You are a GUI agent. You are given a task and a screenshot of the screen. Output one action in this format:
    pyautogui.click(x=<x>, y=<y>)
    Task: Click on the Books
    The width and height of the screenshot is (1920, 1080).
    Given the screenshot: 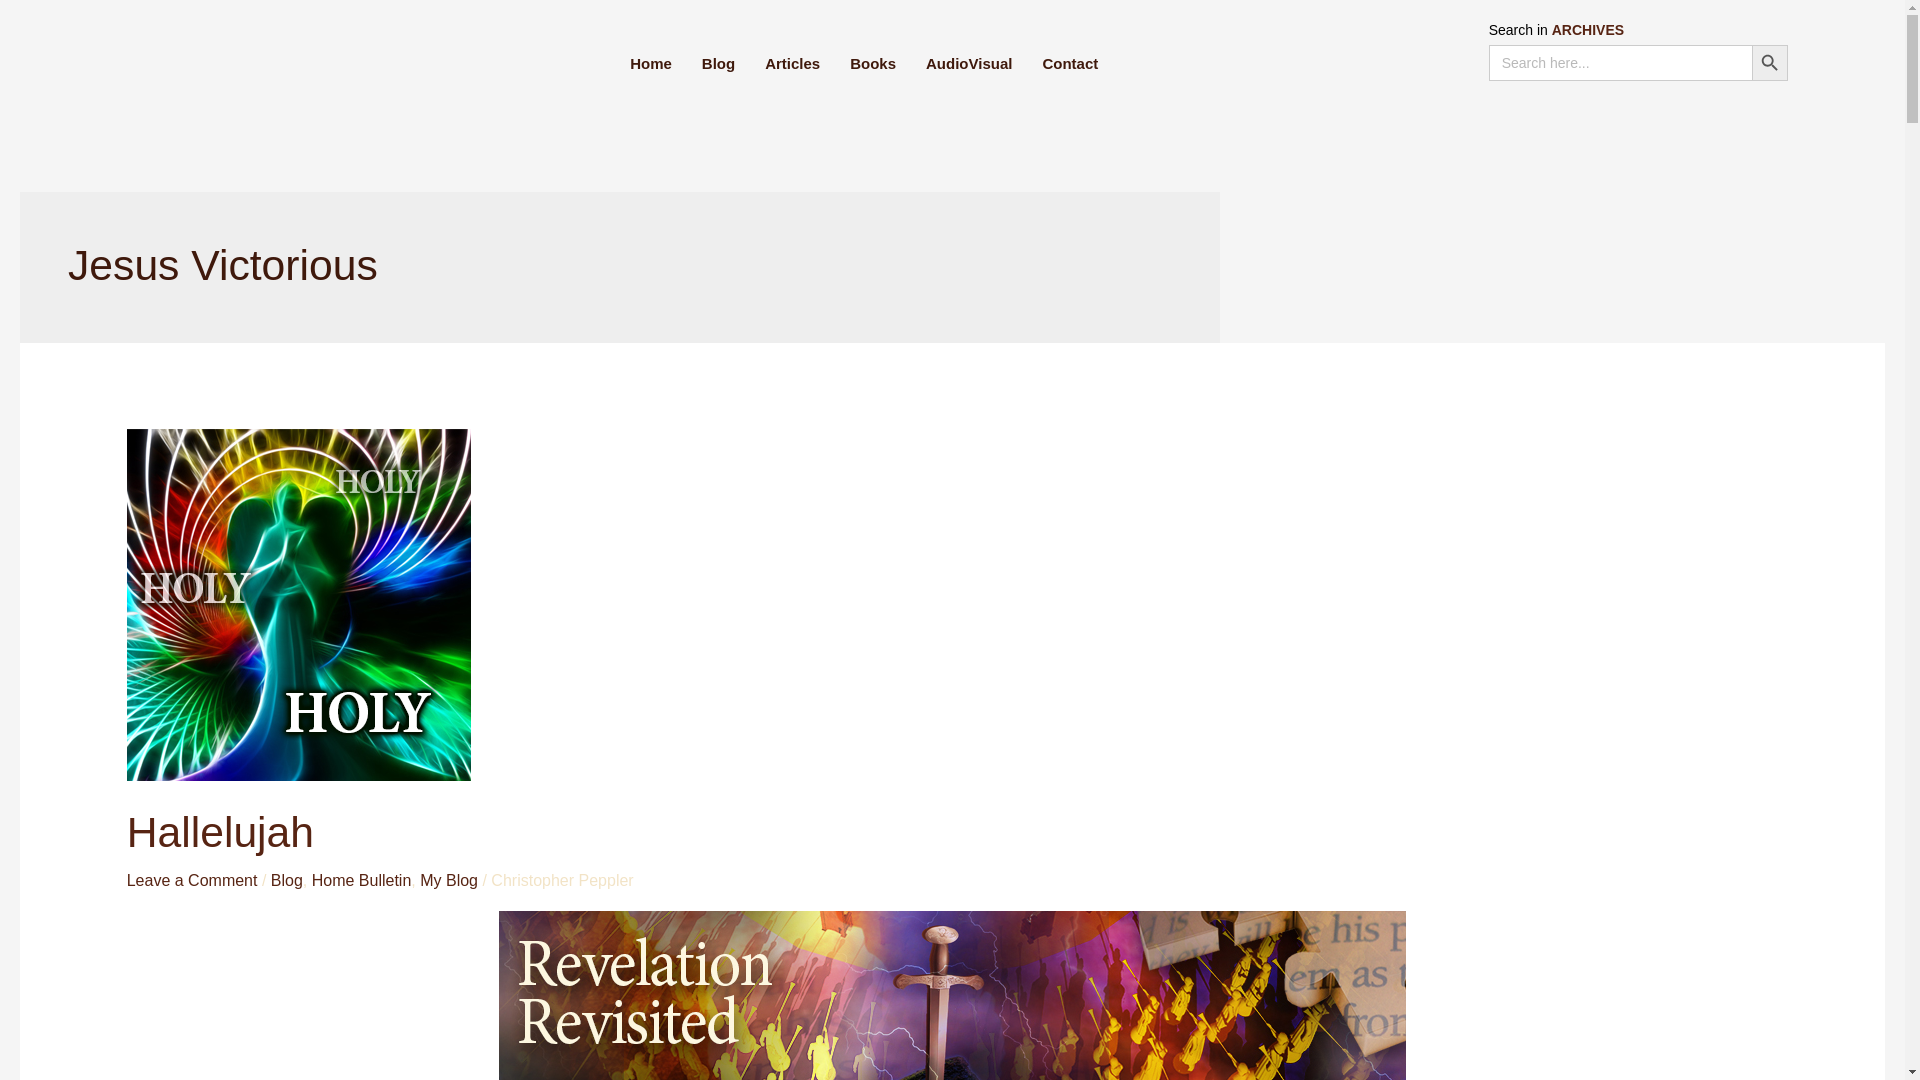 What is the action you would take?
    pyautogui.click(x=872, y=63)
    